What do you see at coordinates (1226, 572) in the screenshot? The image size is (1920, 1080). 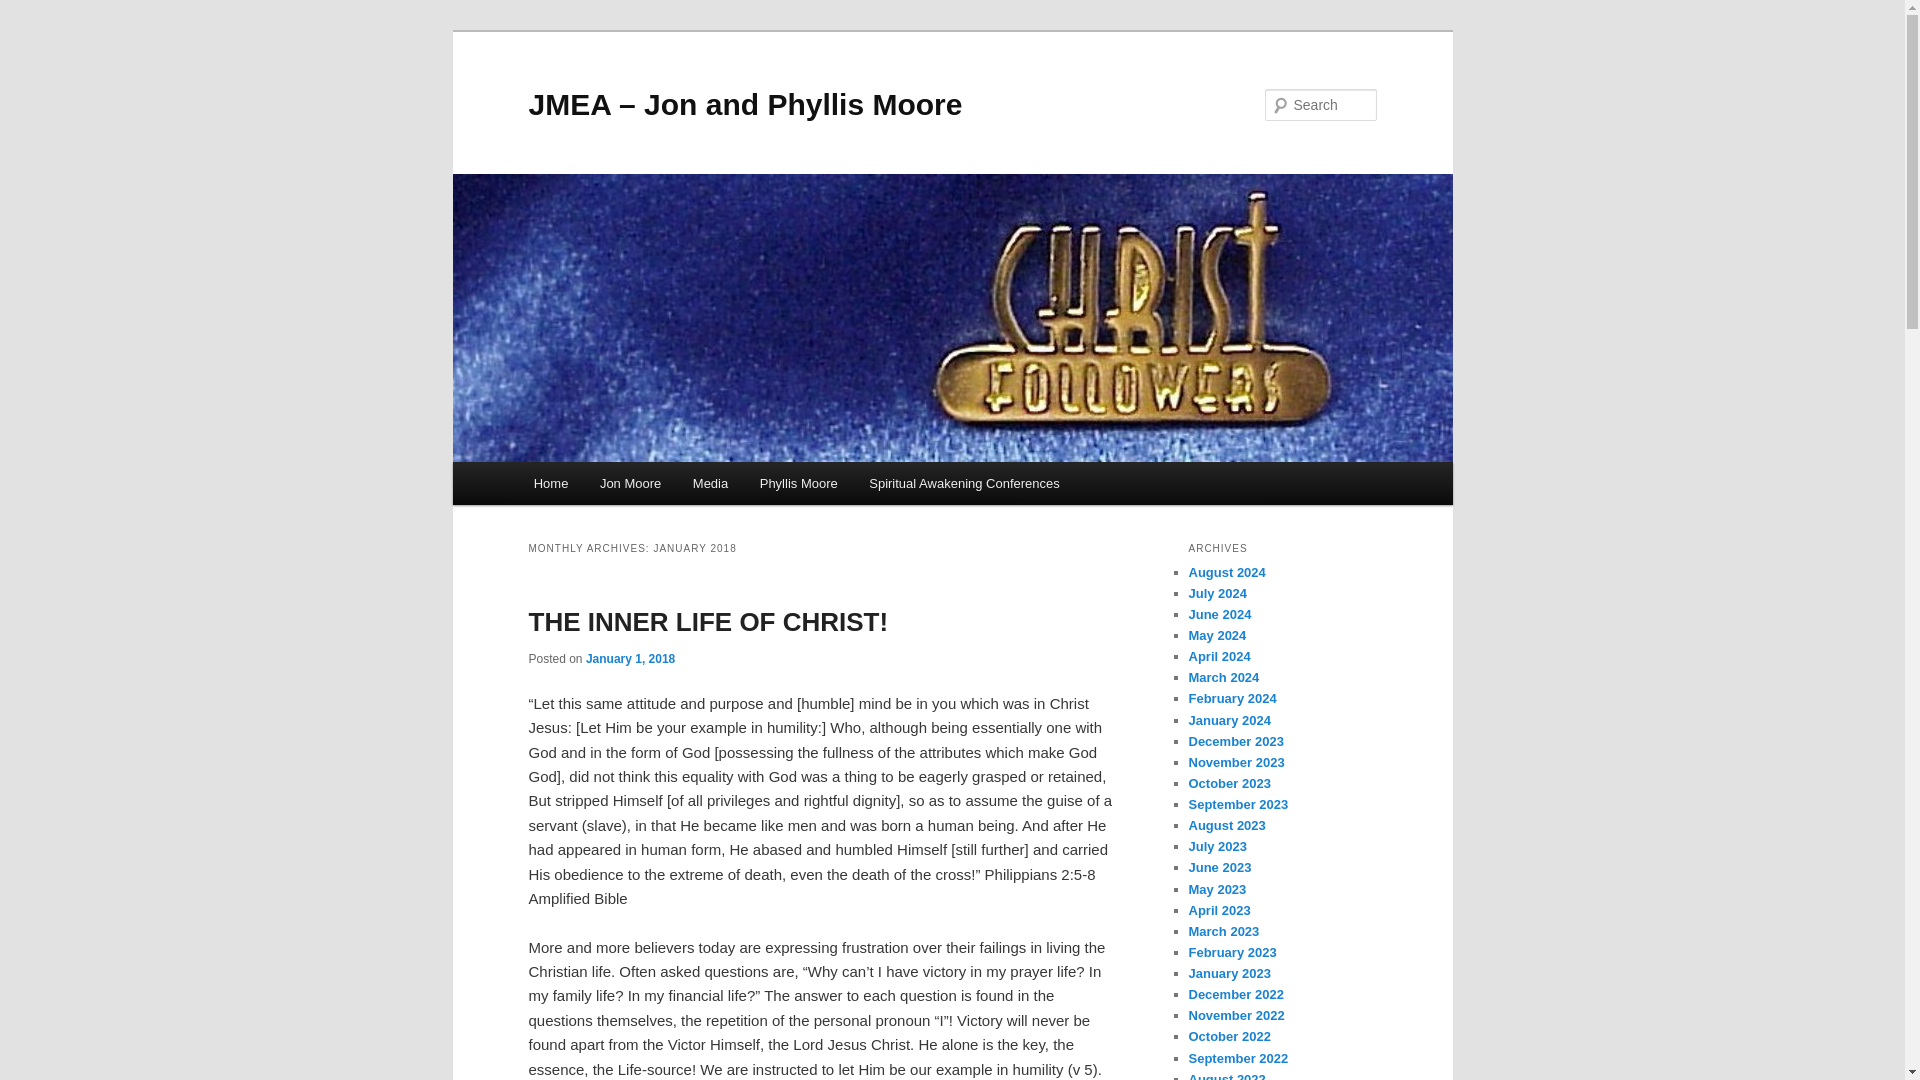 I see `August 2024` at bounding box center [1226, 572].